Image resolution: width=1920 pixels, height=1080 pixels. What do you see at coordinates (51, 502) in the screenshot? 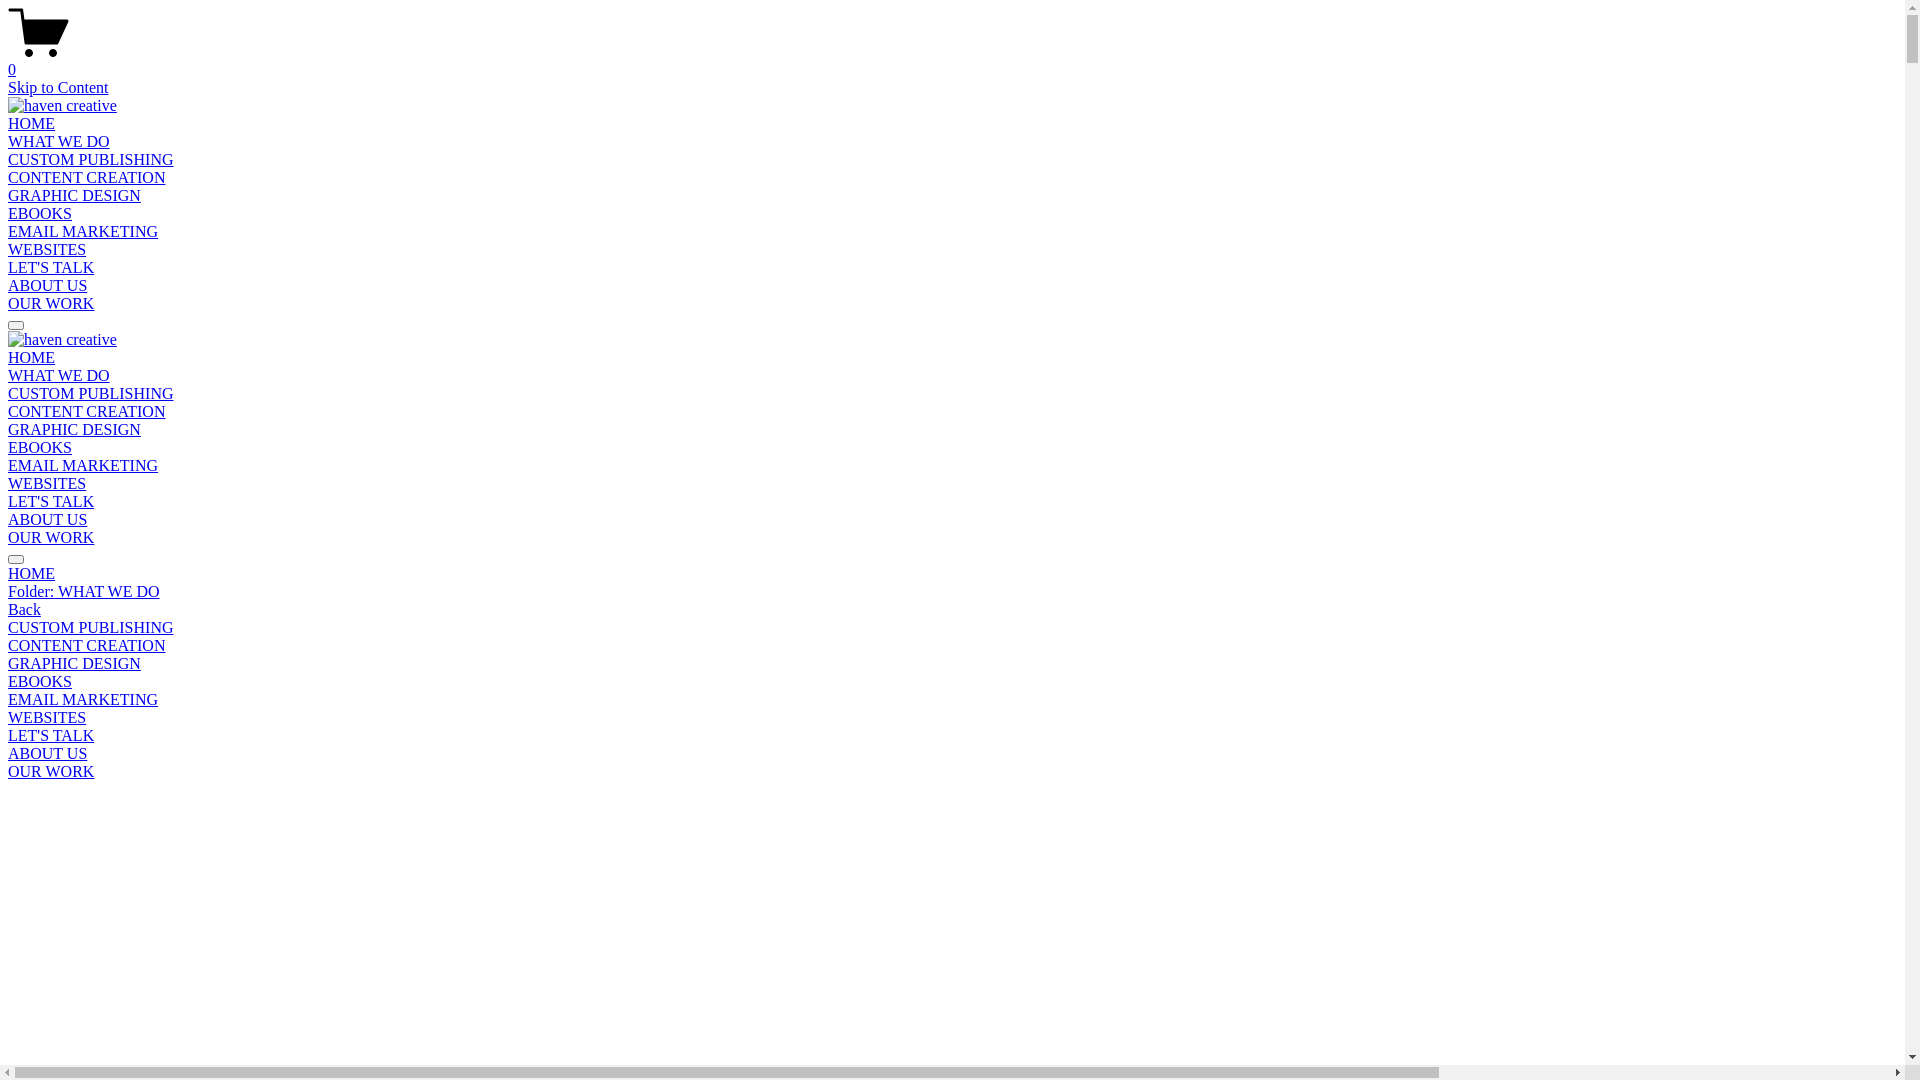
I see `LET'S TALK` at bounding box center [51, 502].